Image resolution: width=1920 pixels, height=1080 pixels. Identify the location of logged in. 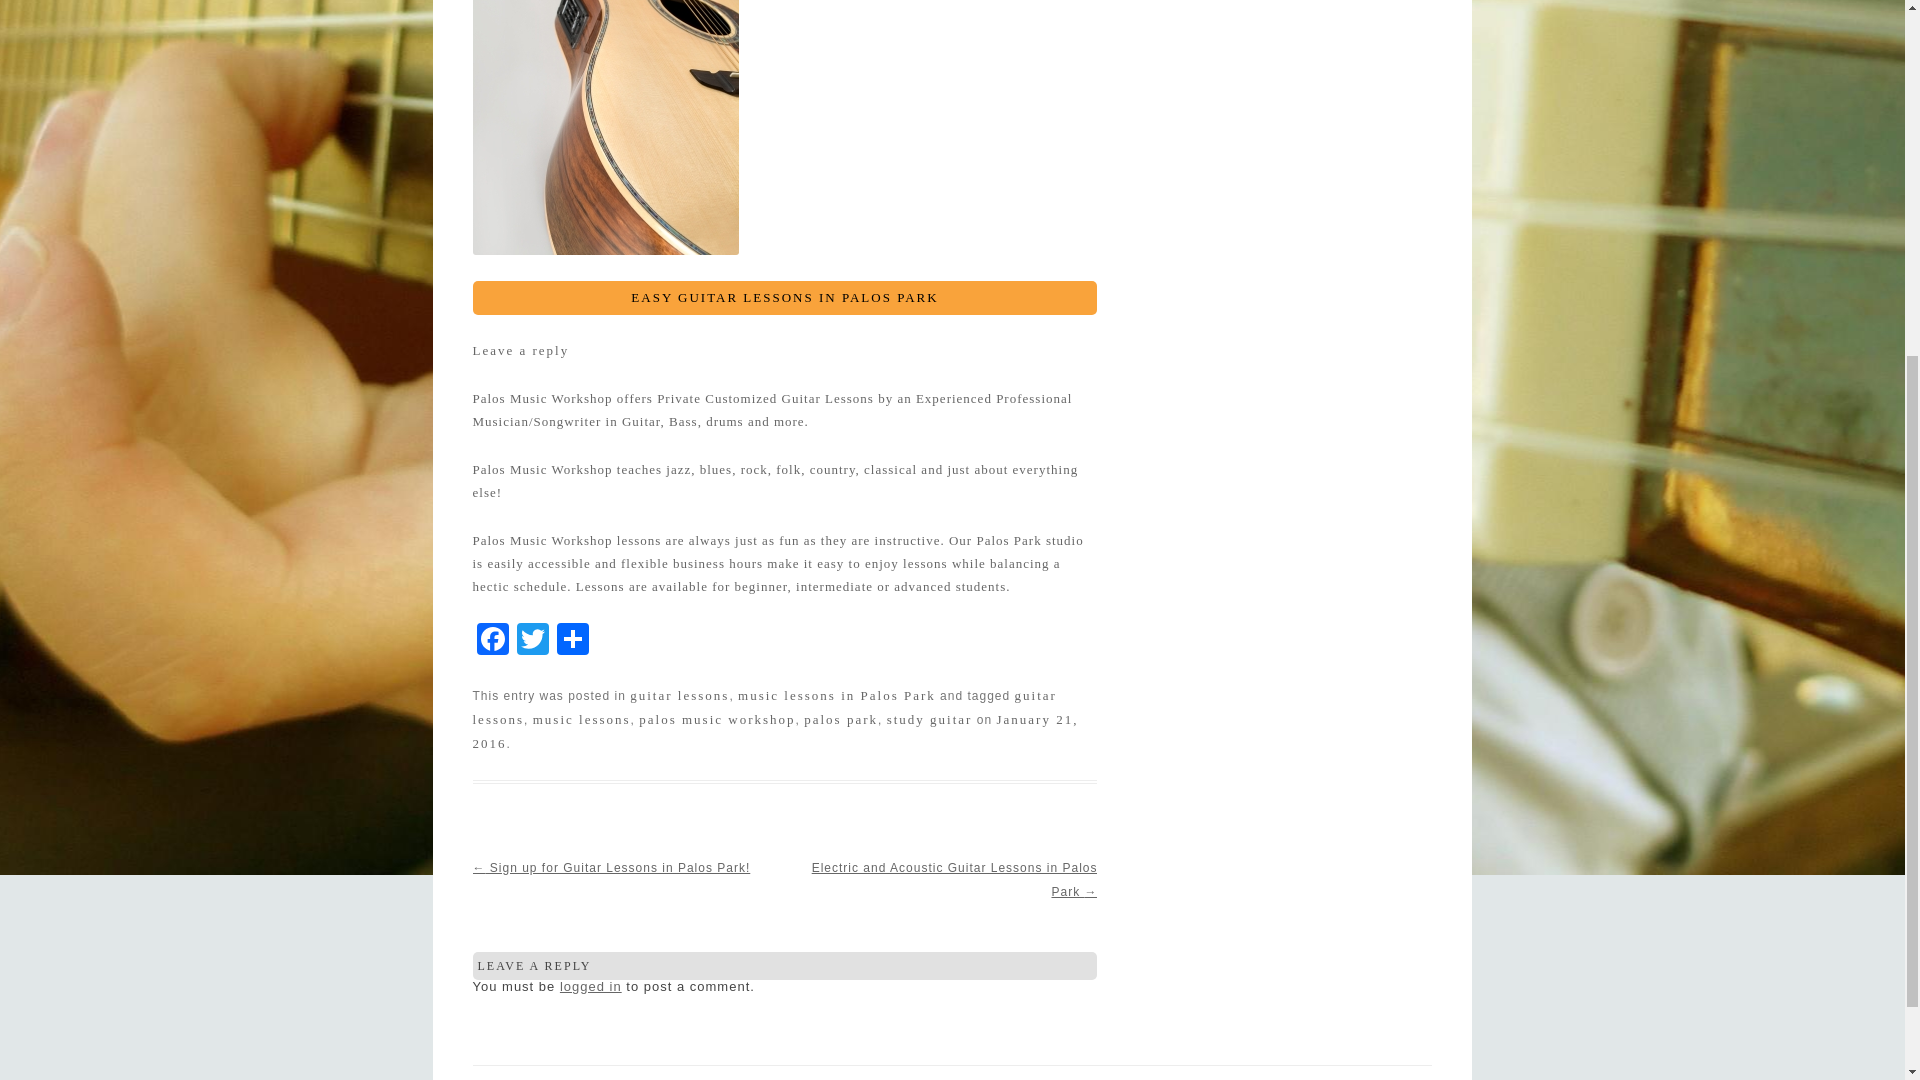
(591, 986).